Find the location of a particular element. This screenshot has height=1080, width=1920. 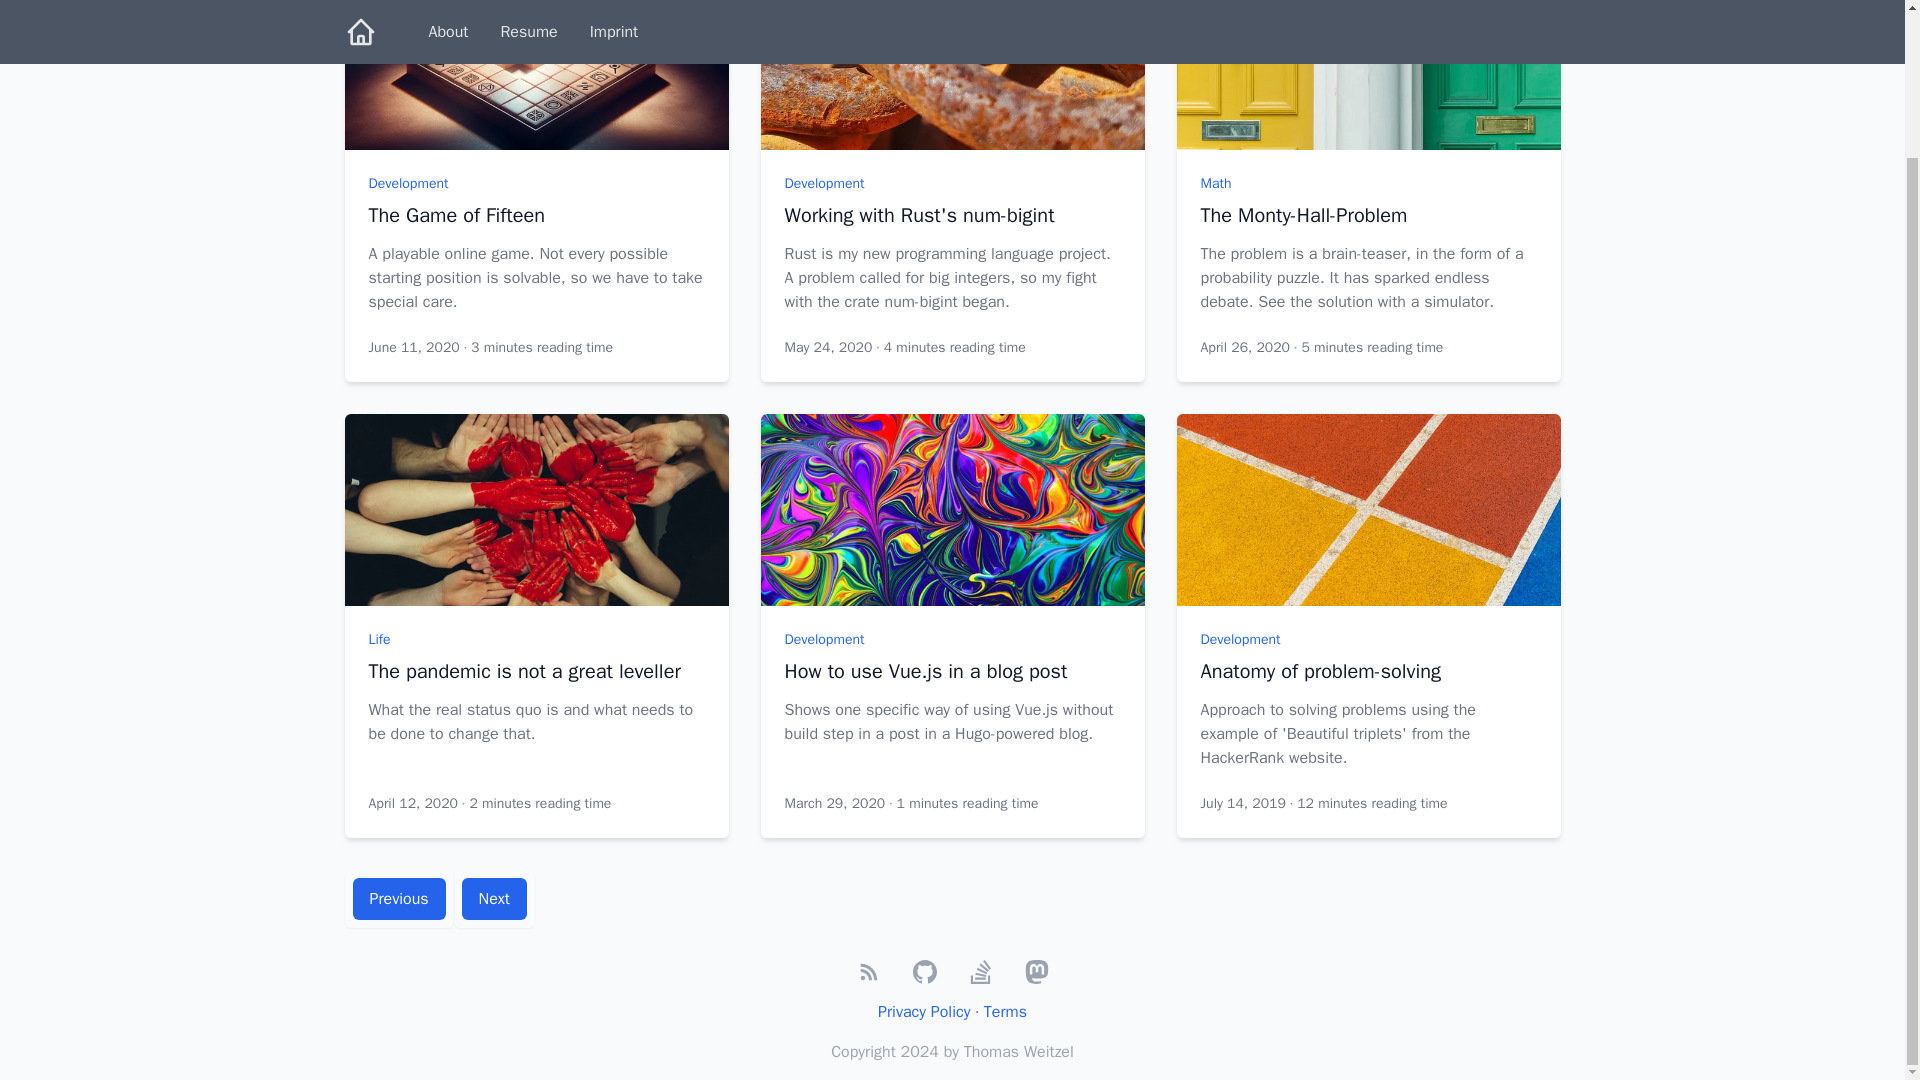

github is located at coordinates (924, 972).